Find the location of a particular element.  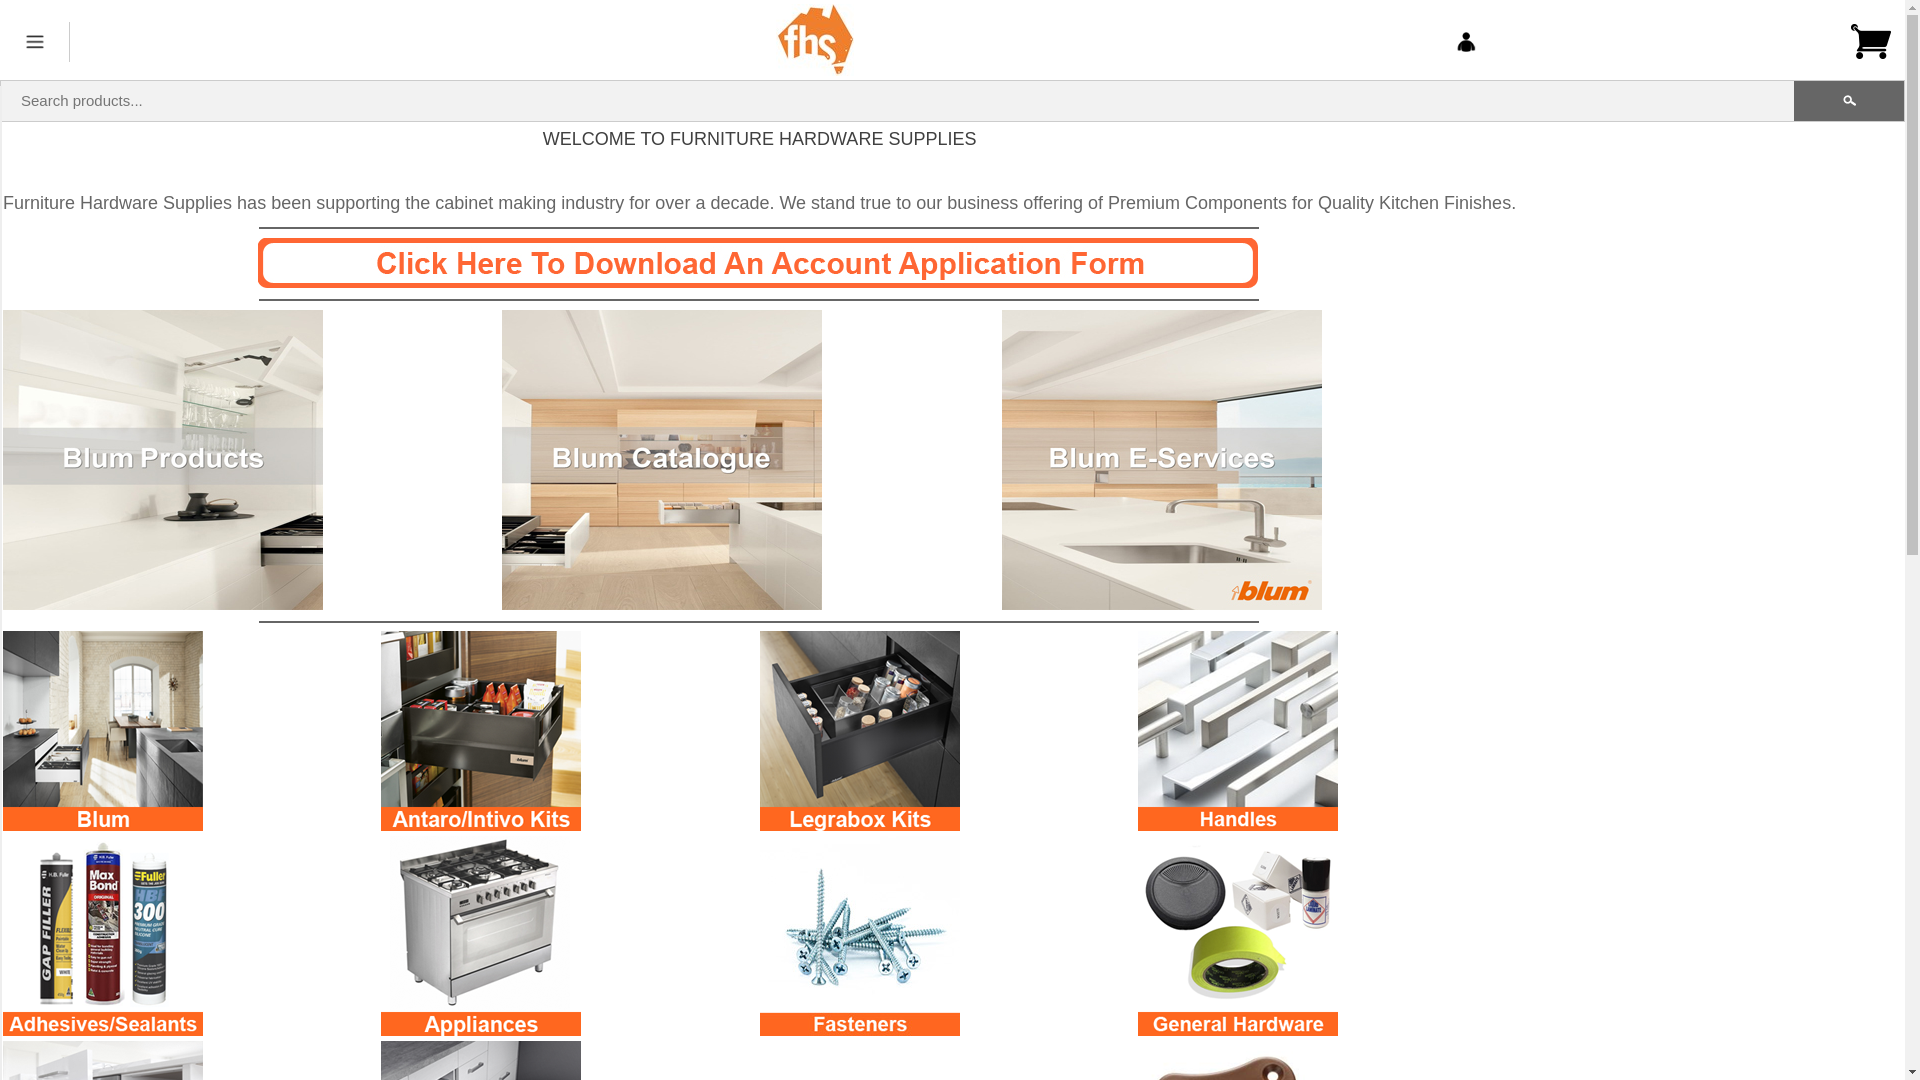

Lighting is located at coordinates (11, 636).